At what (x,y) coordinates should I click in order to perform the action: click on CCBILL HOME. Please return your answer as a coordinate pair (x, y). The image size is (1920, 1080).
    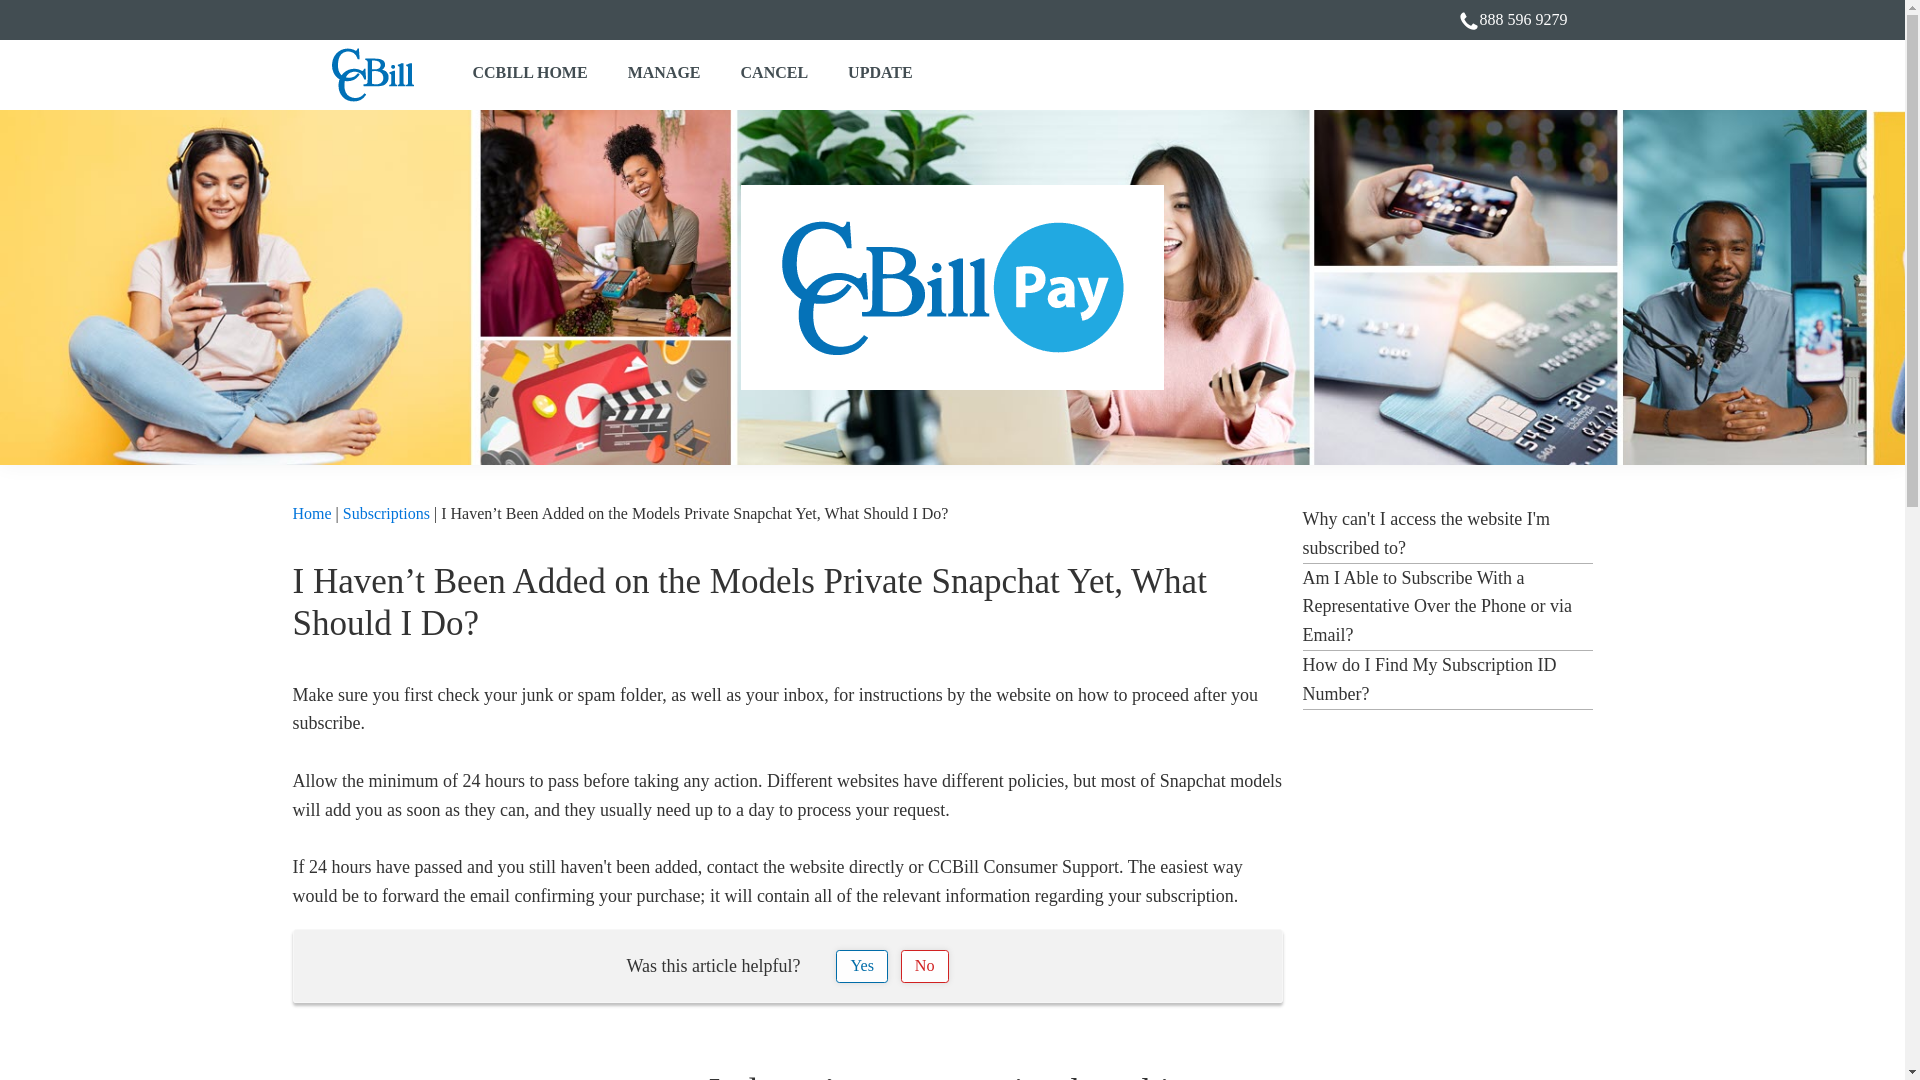
    Looking at the image, I should click on (528, 74).